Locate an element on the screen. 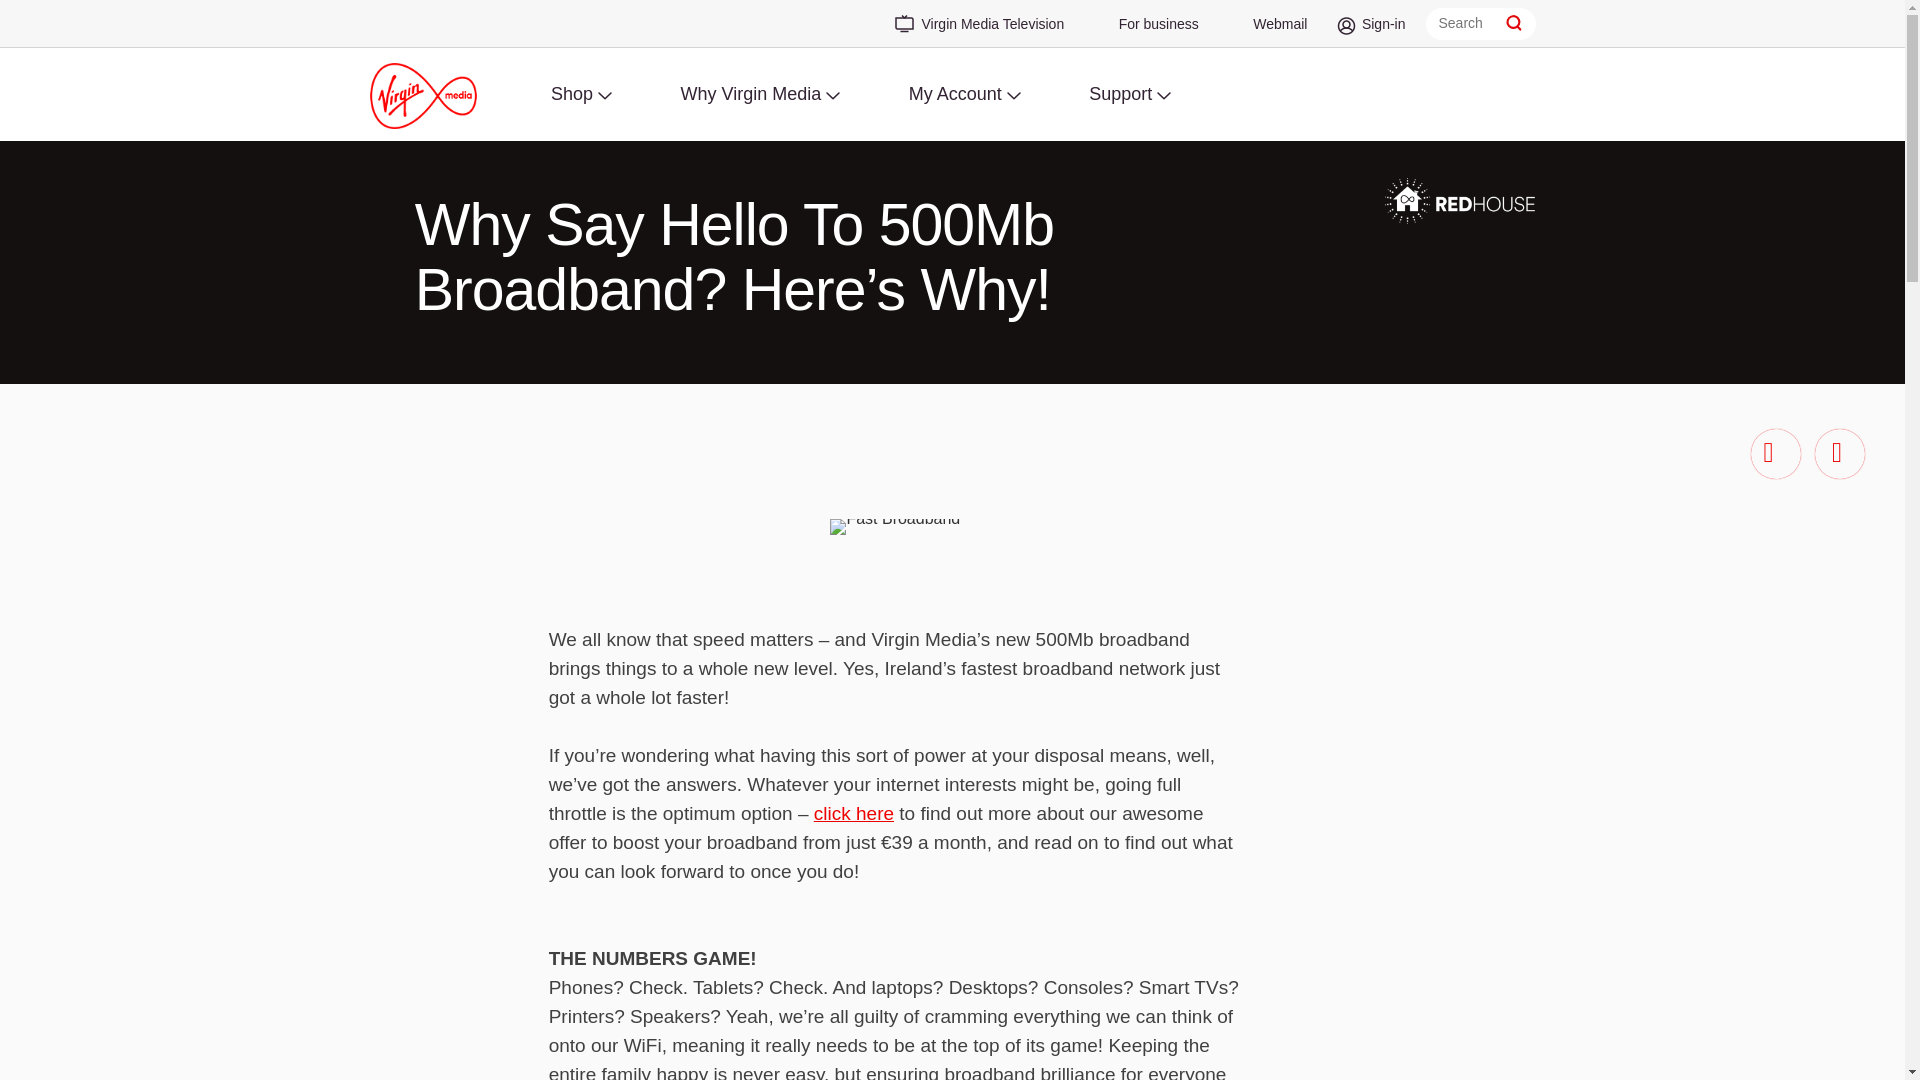 The image size is (1920, 1080). For business is located at coordinates (1148, 30).